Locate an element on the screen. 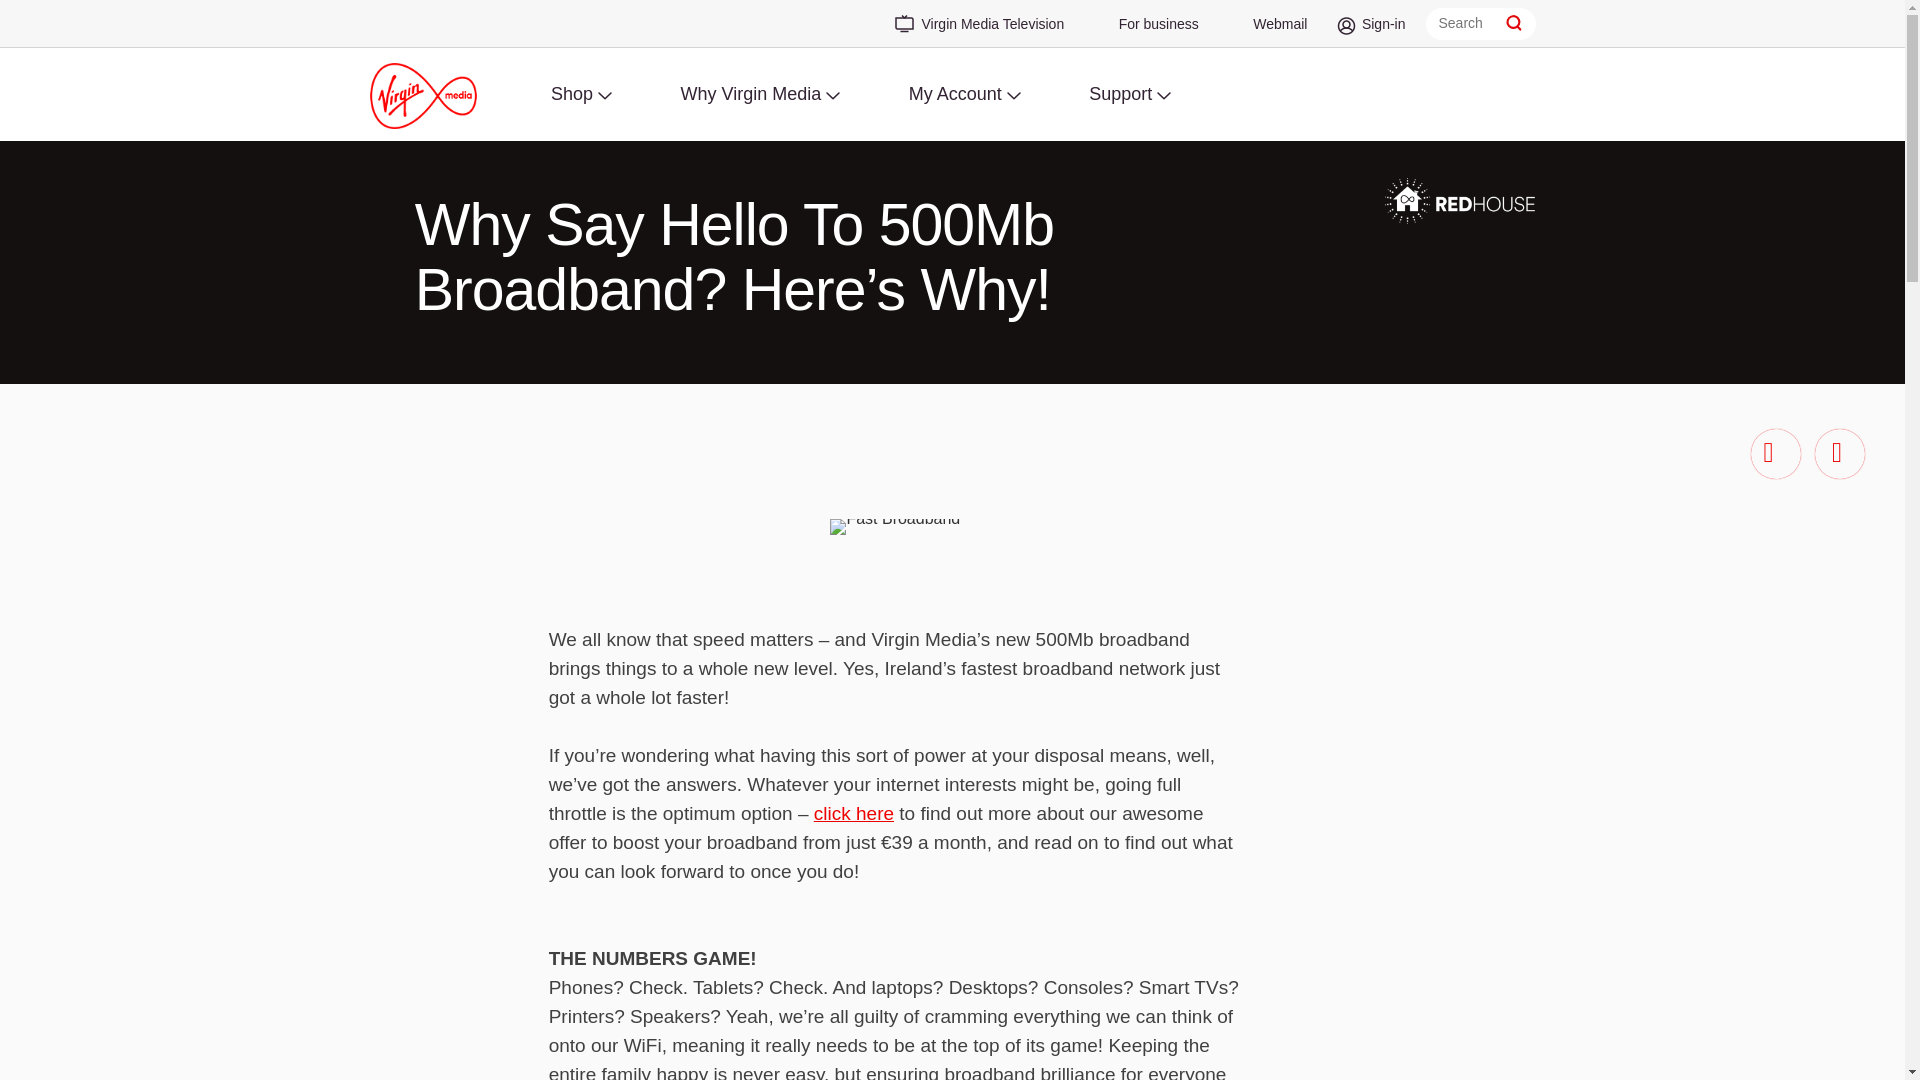 The image size is (1920, 1080). For business is located at coordinates (1148, 30).